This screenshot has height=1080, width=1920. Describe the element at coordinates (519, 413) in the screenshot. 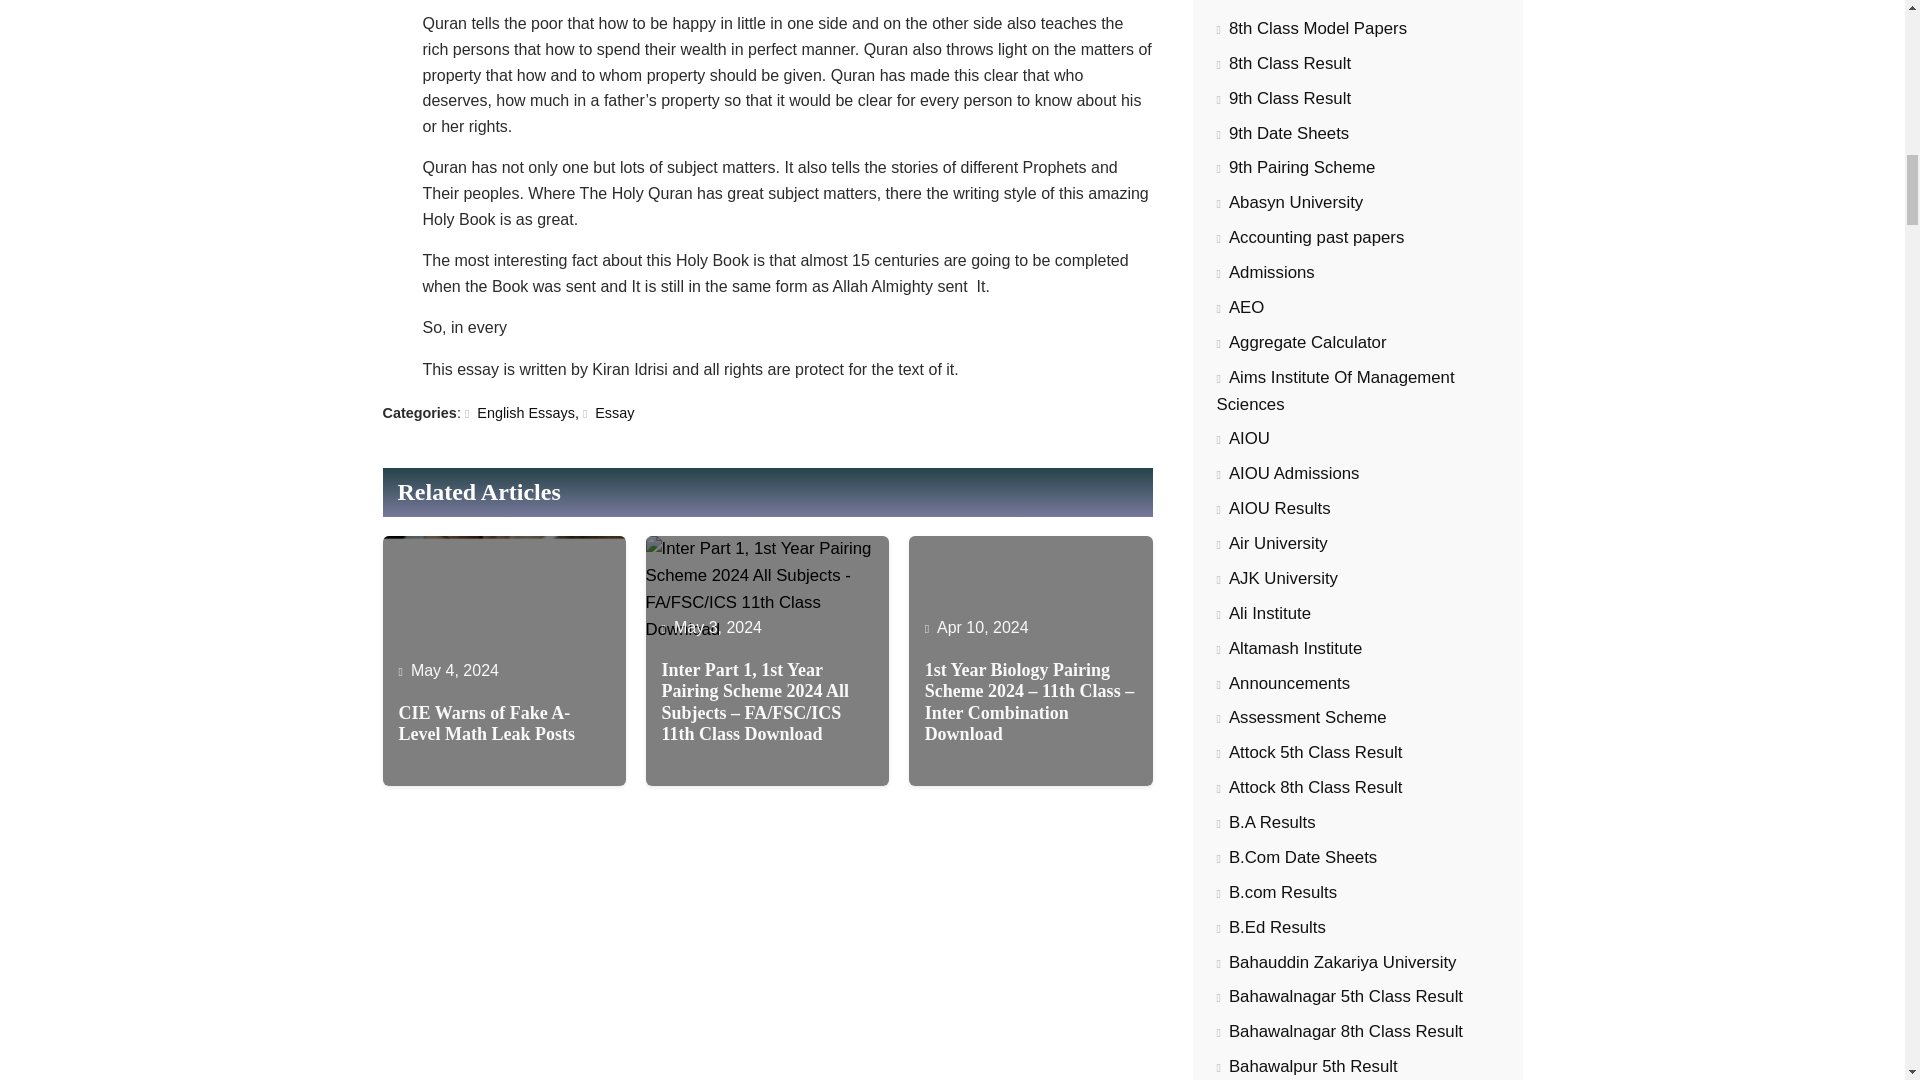

I see `English Essays` at that location.